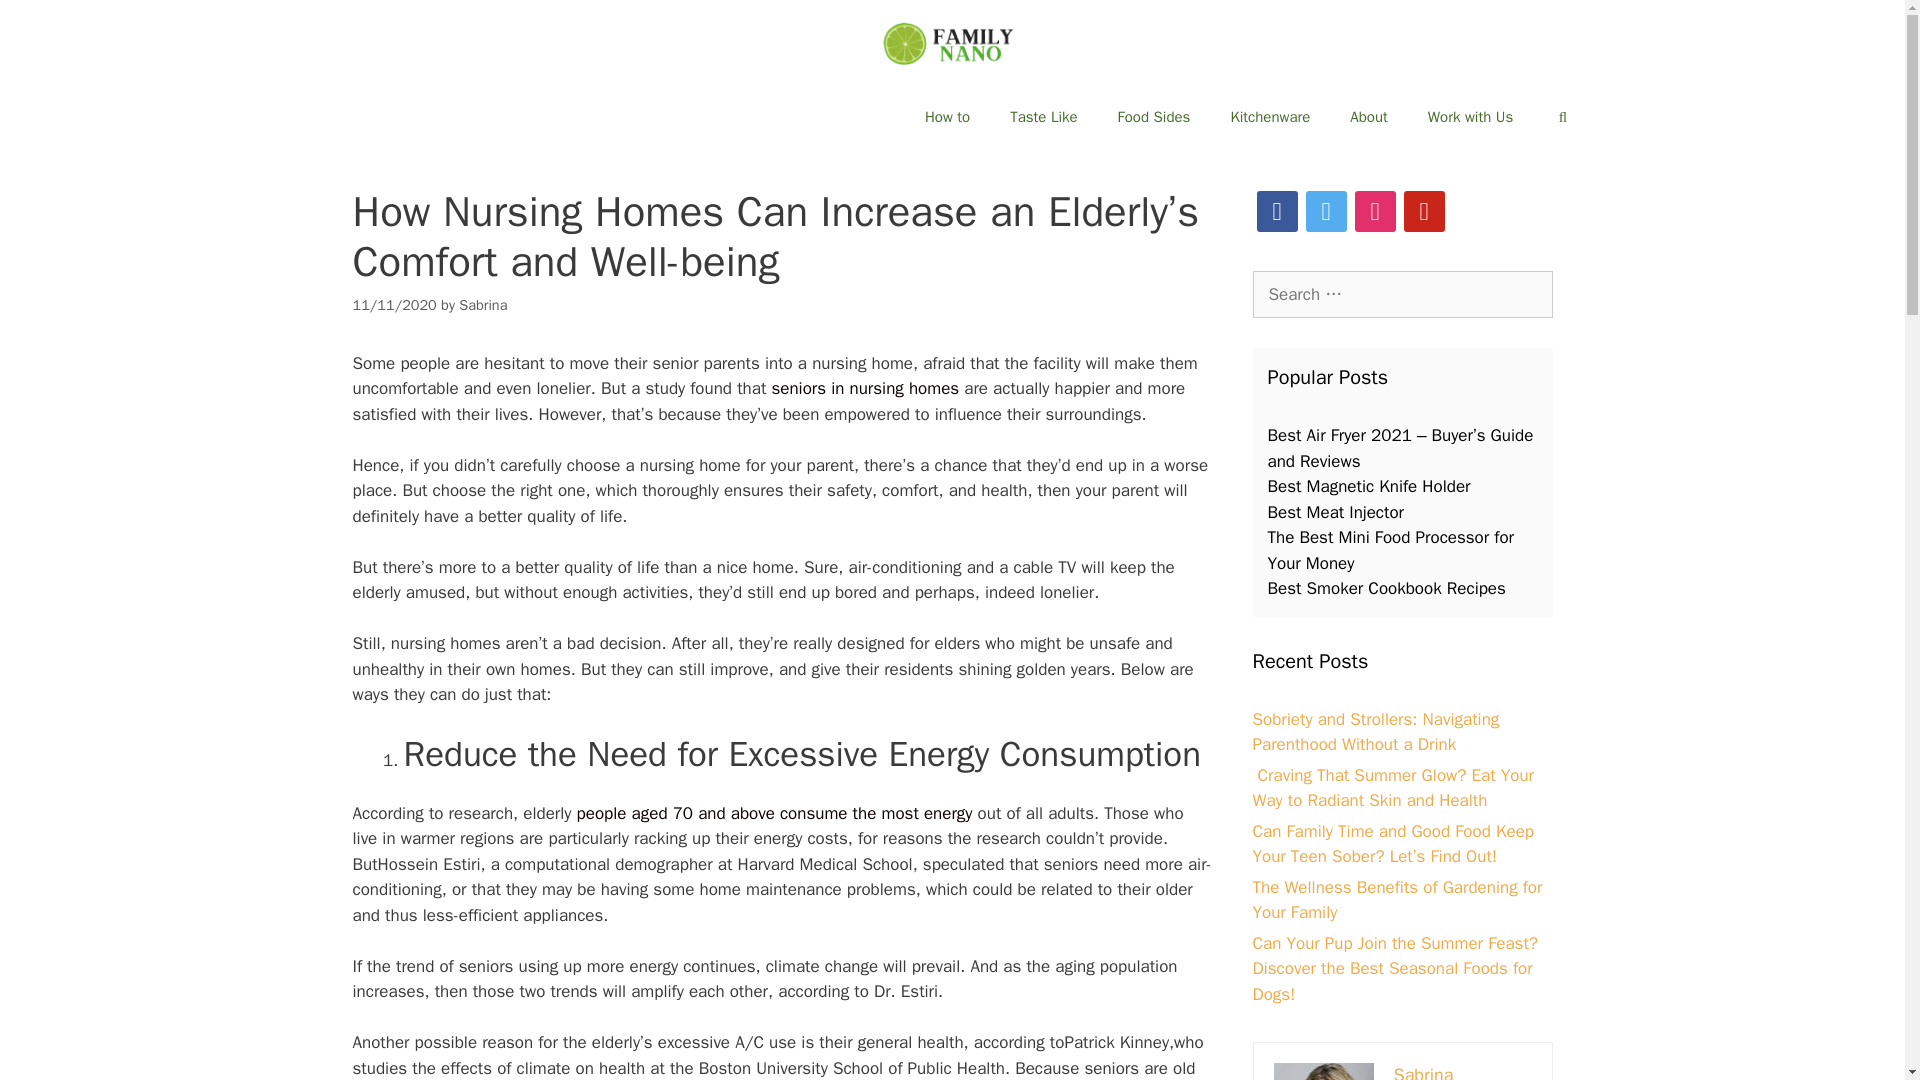 The image size is (1920, 1080). I want to click on Work with Us, so click(1470, 116).